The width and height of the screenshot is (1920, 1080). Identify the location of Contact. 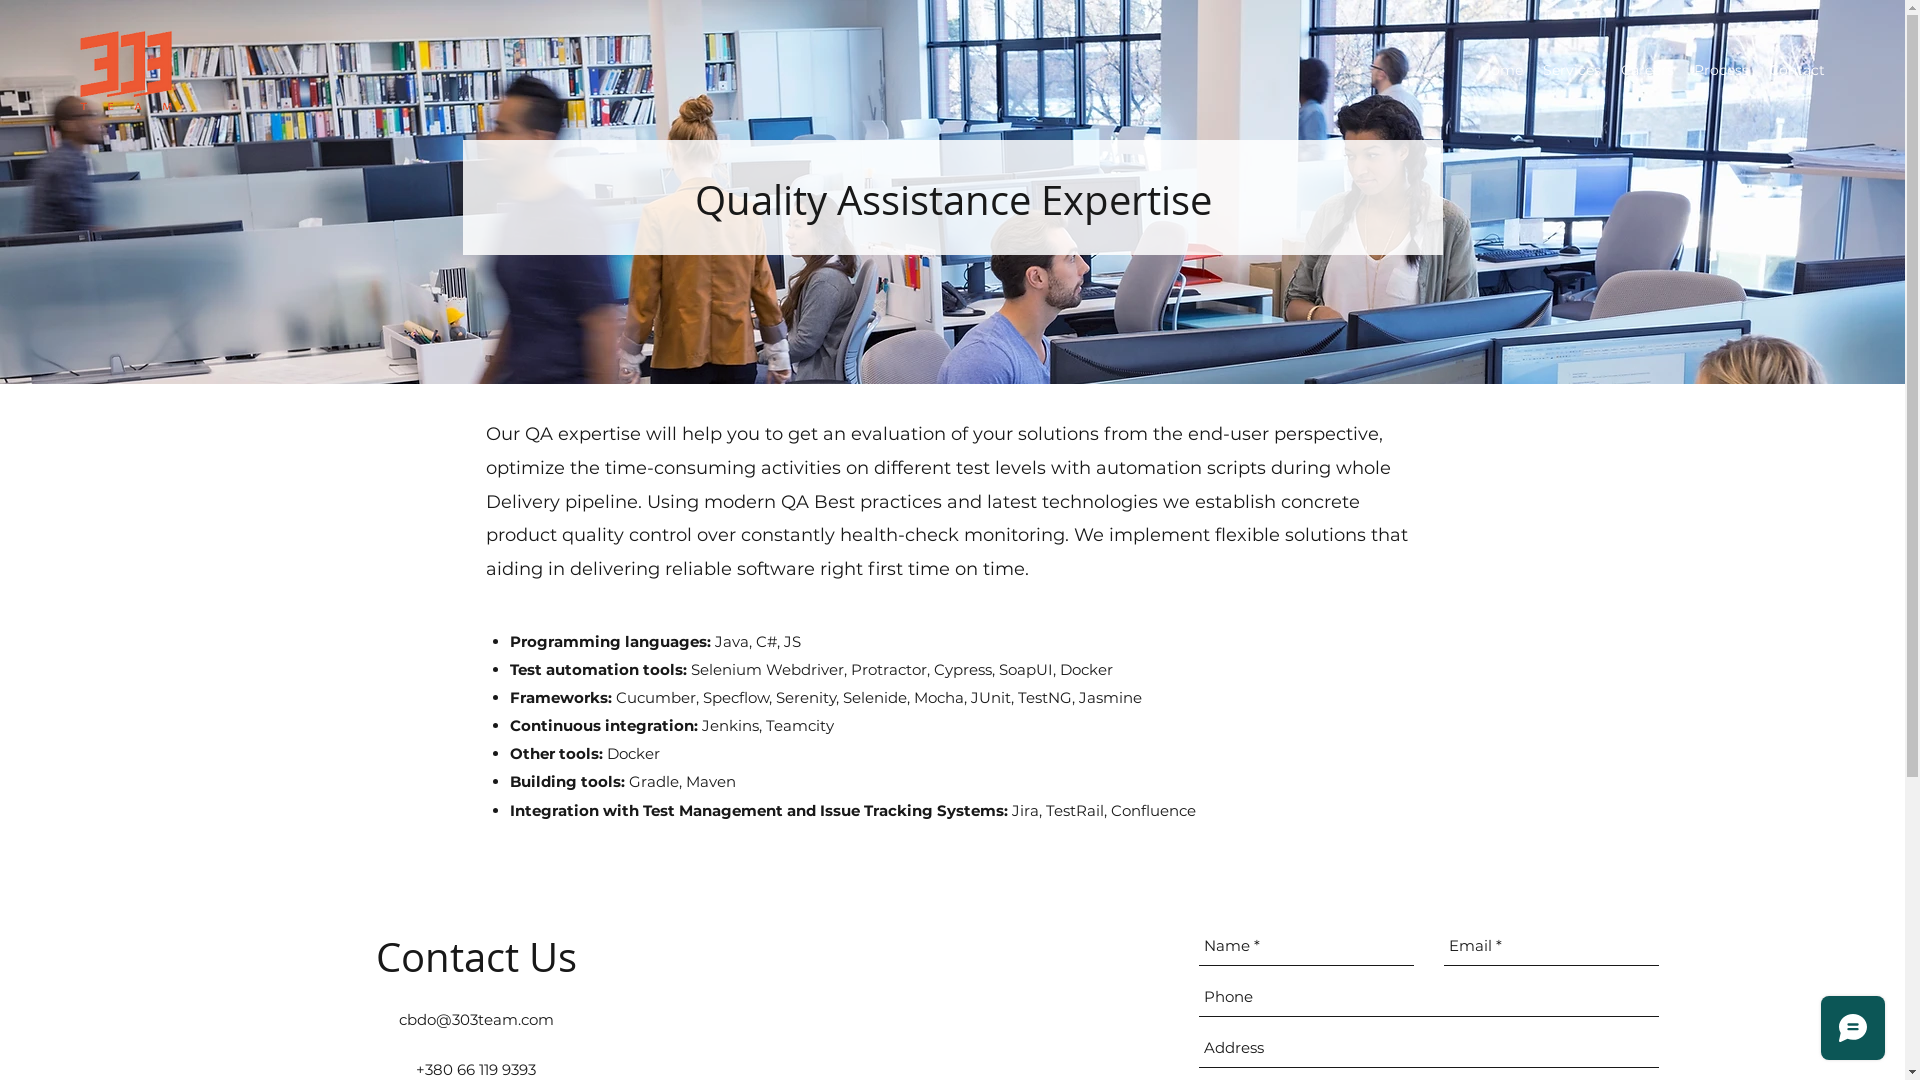
(1797, 70).